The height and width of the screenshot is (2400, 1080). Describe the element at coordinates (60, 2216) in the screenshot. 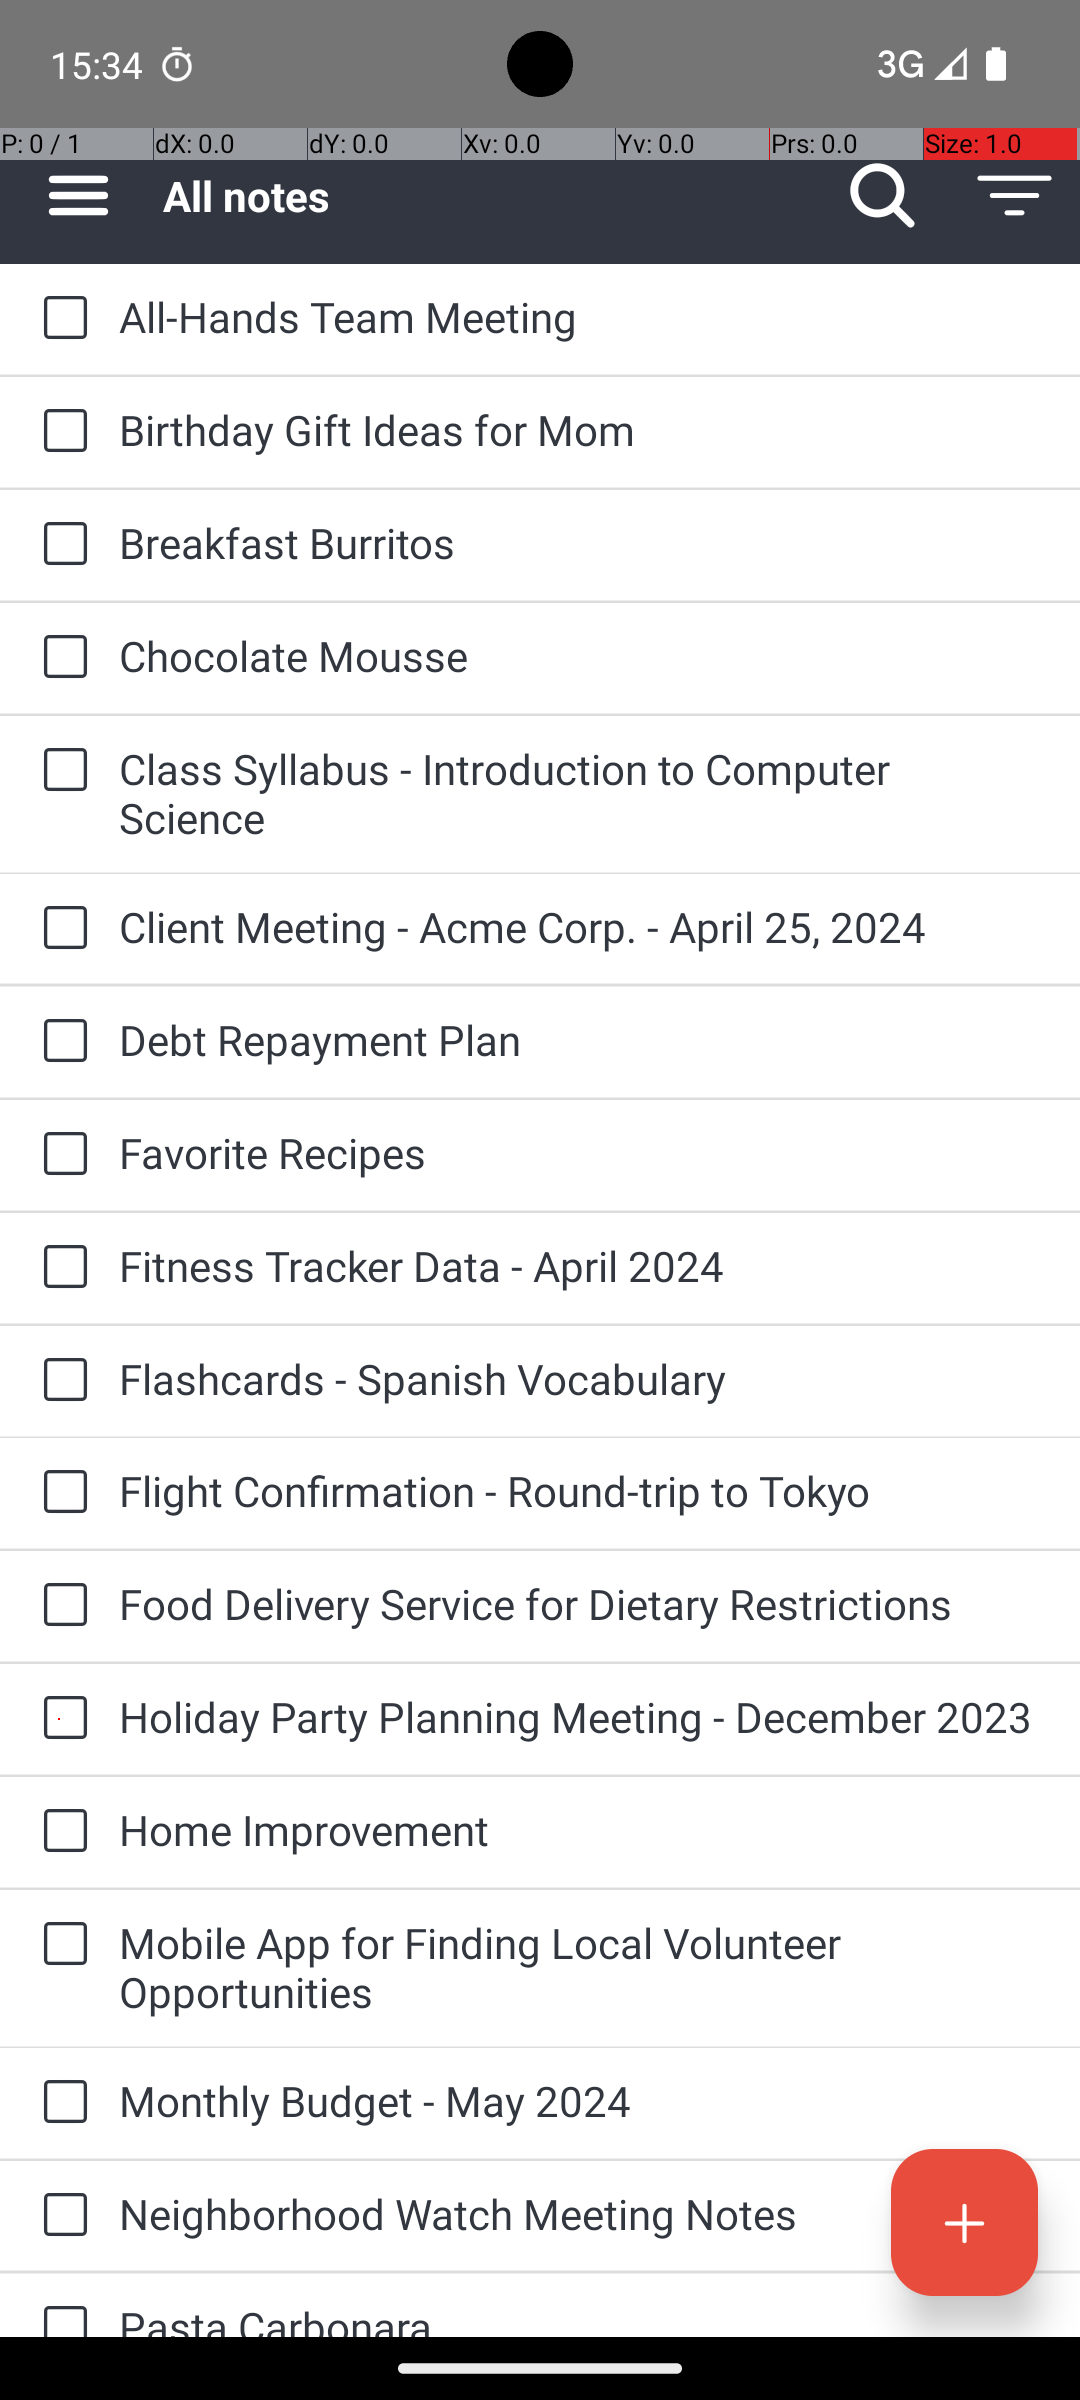

I see `to-do: Neighborhood Watch Meeting Notes` at that location.